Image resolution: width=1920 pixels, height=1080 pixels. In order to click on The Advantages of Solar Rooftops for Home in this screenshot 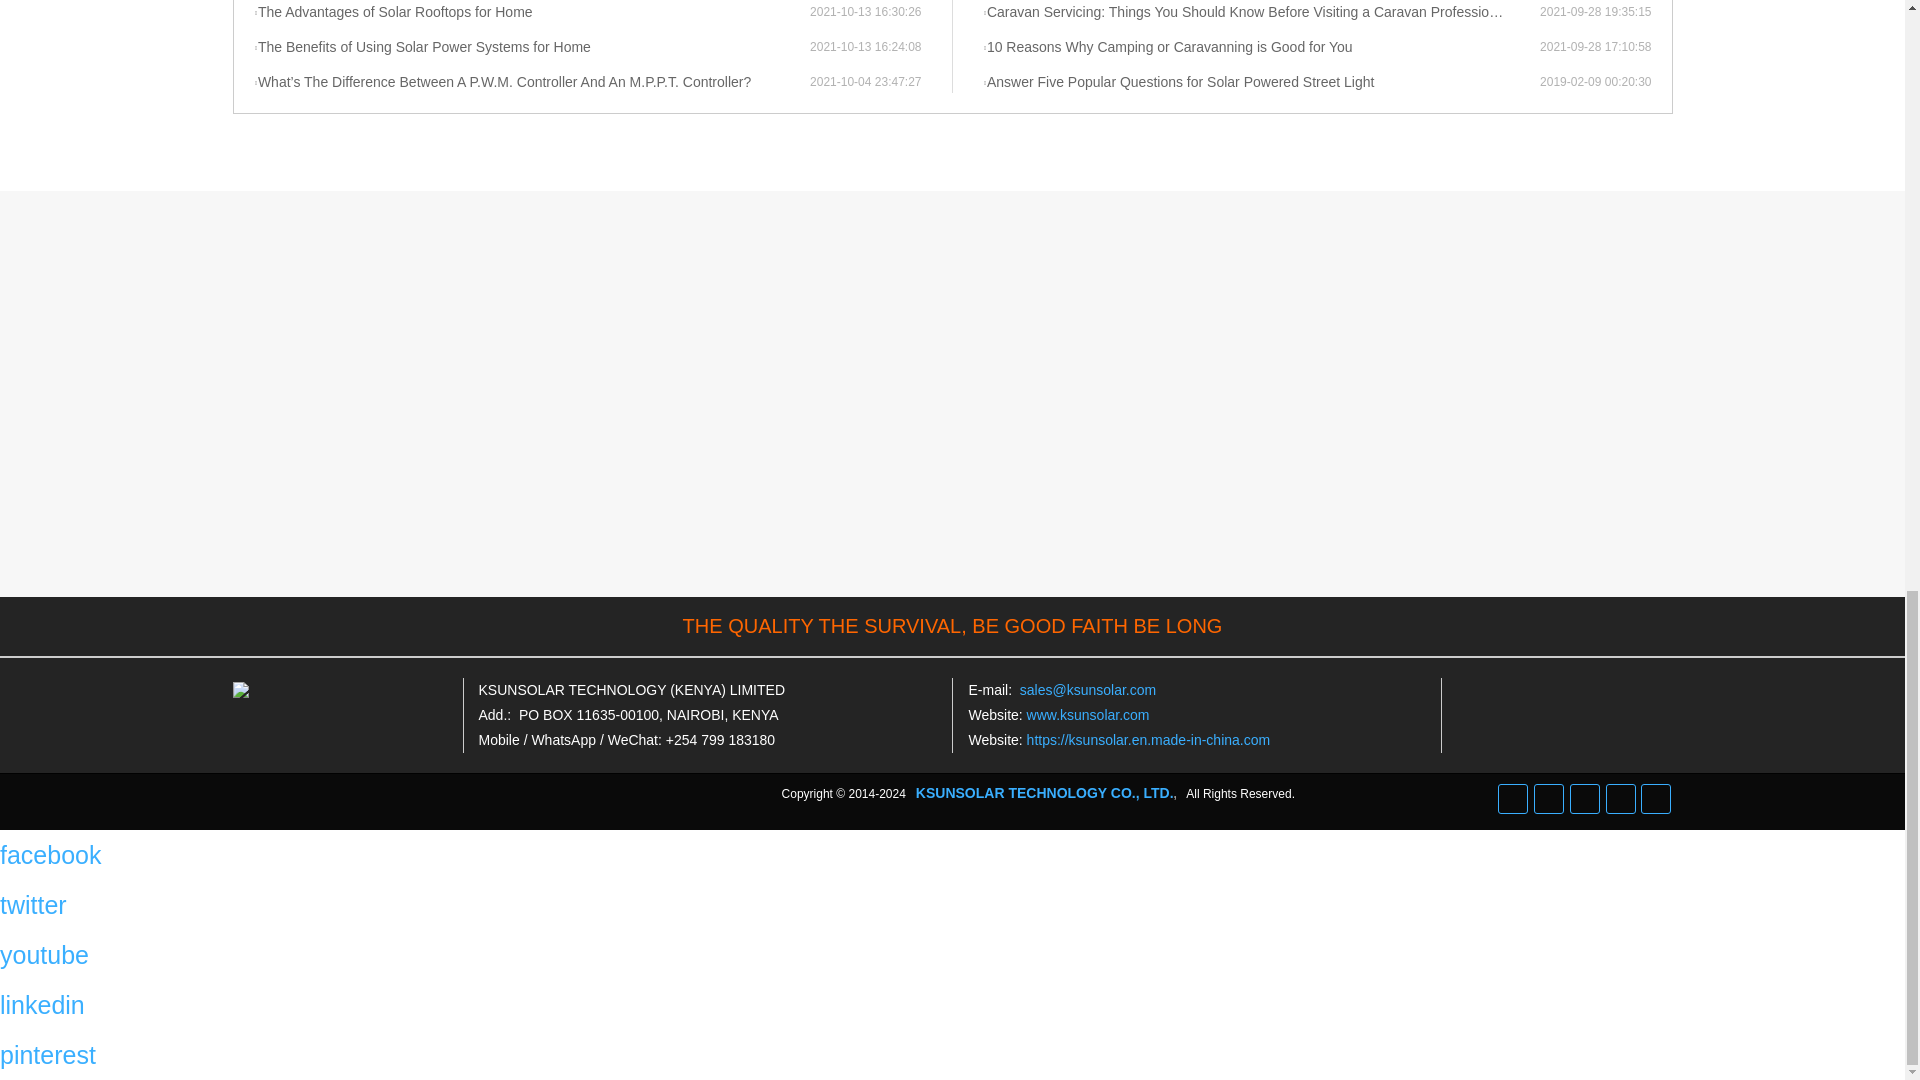, I will do `click(532, 12)`.